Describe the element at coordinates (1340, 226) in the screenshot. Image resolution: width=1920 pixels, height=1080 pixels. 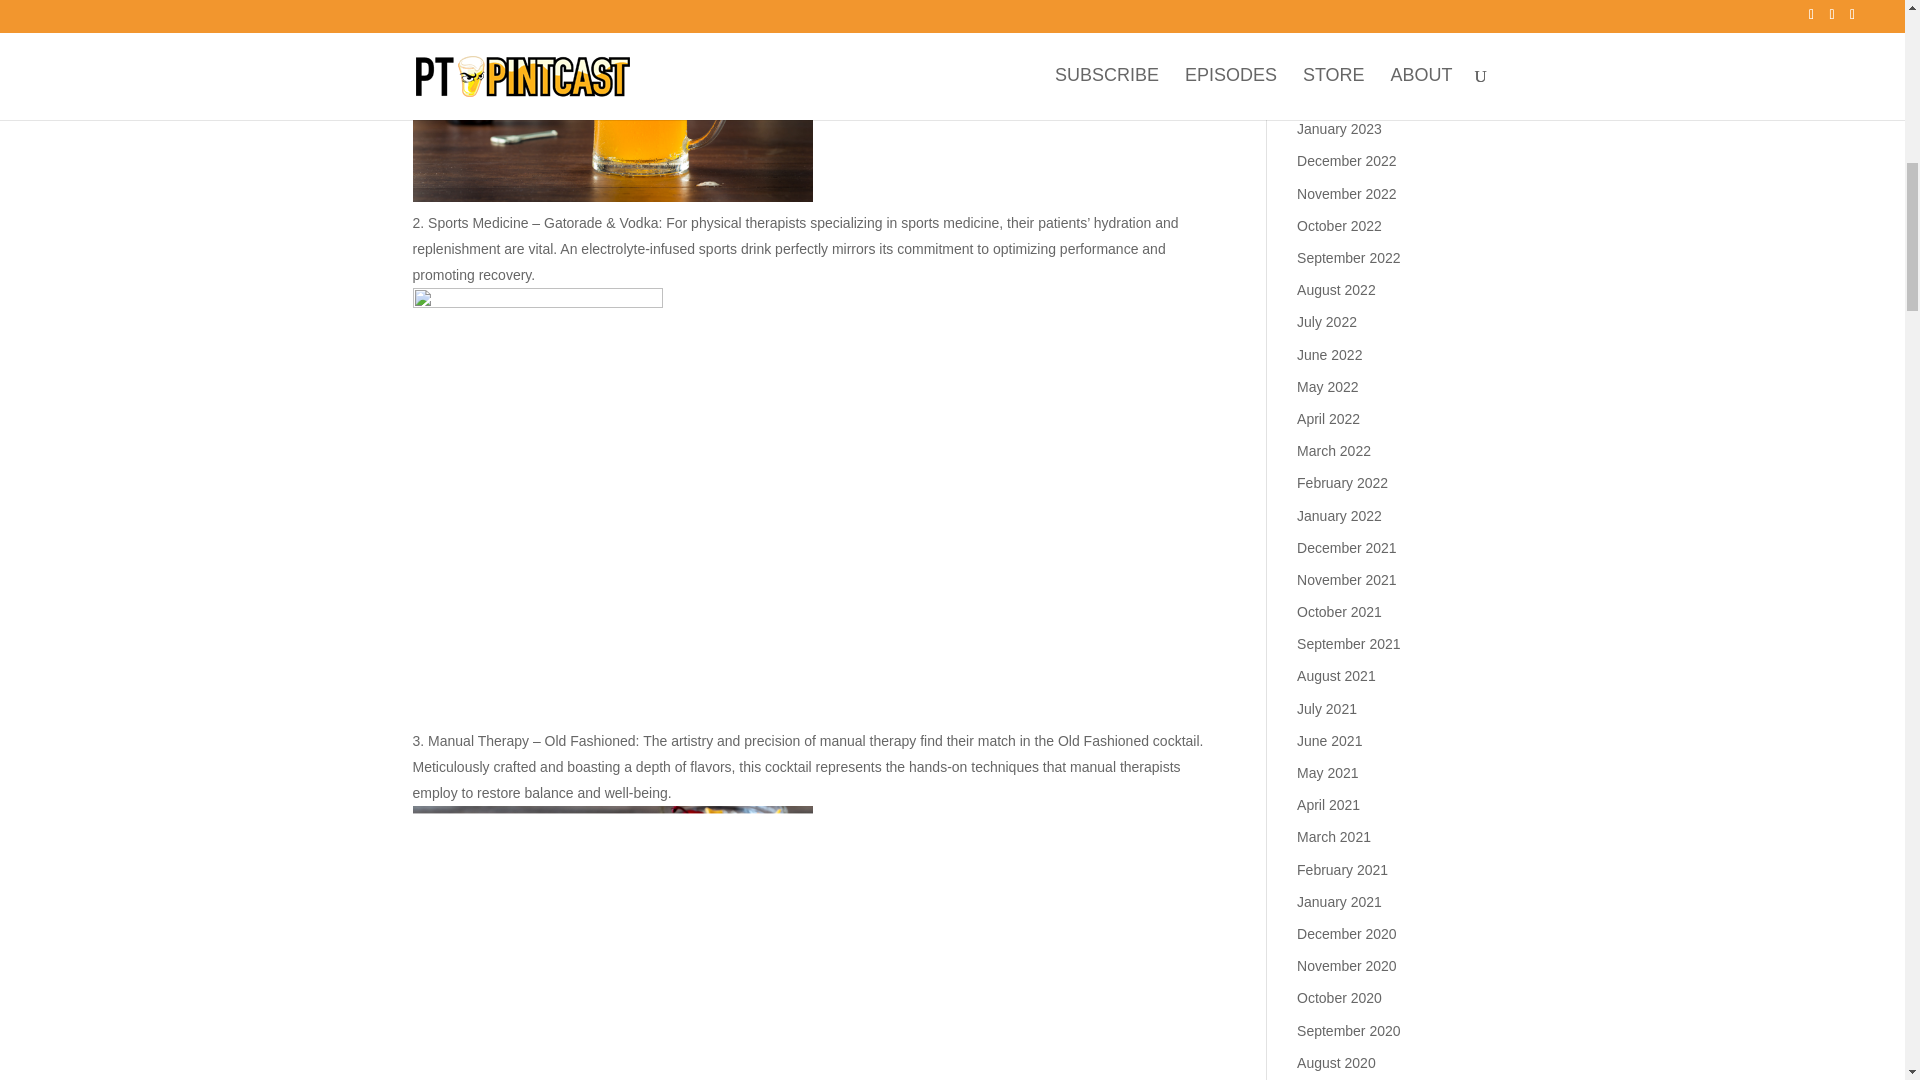
I see `October 2022` at that location.